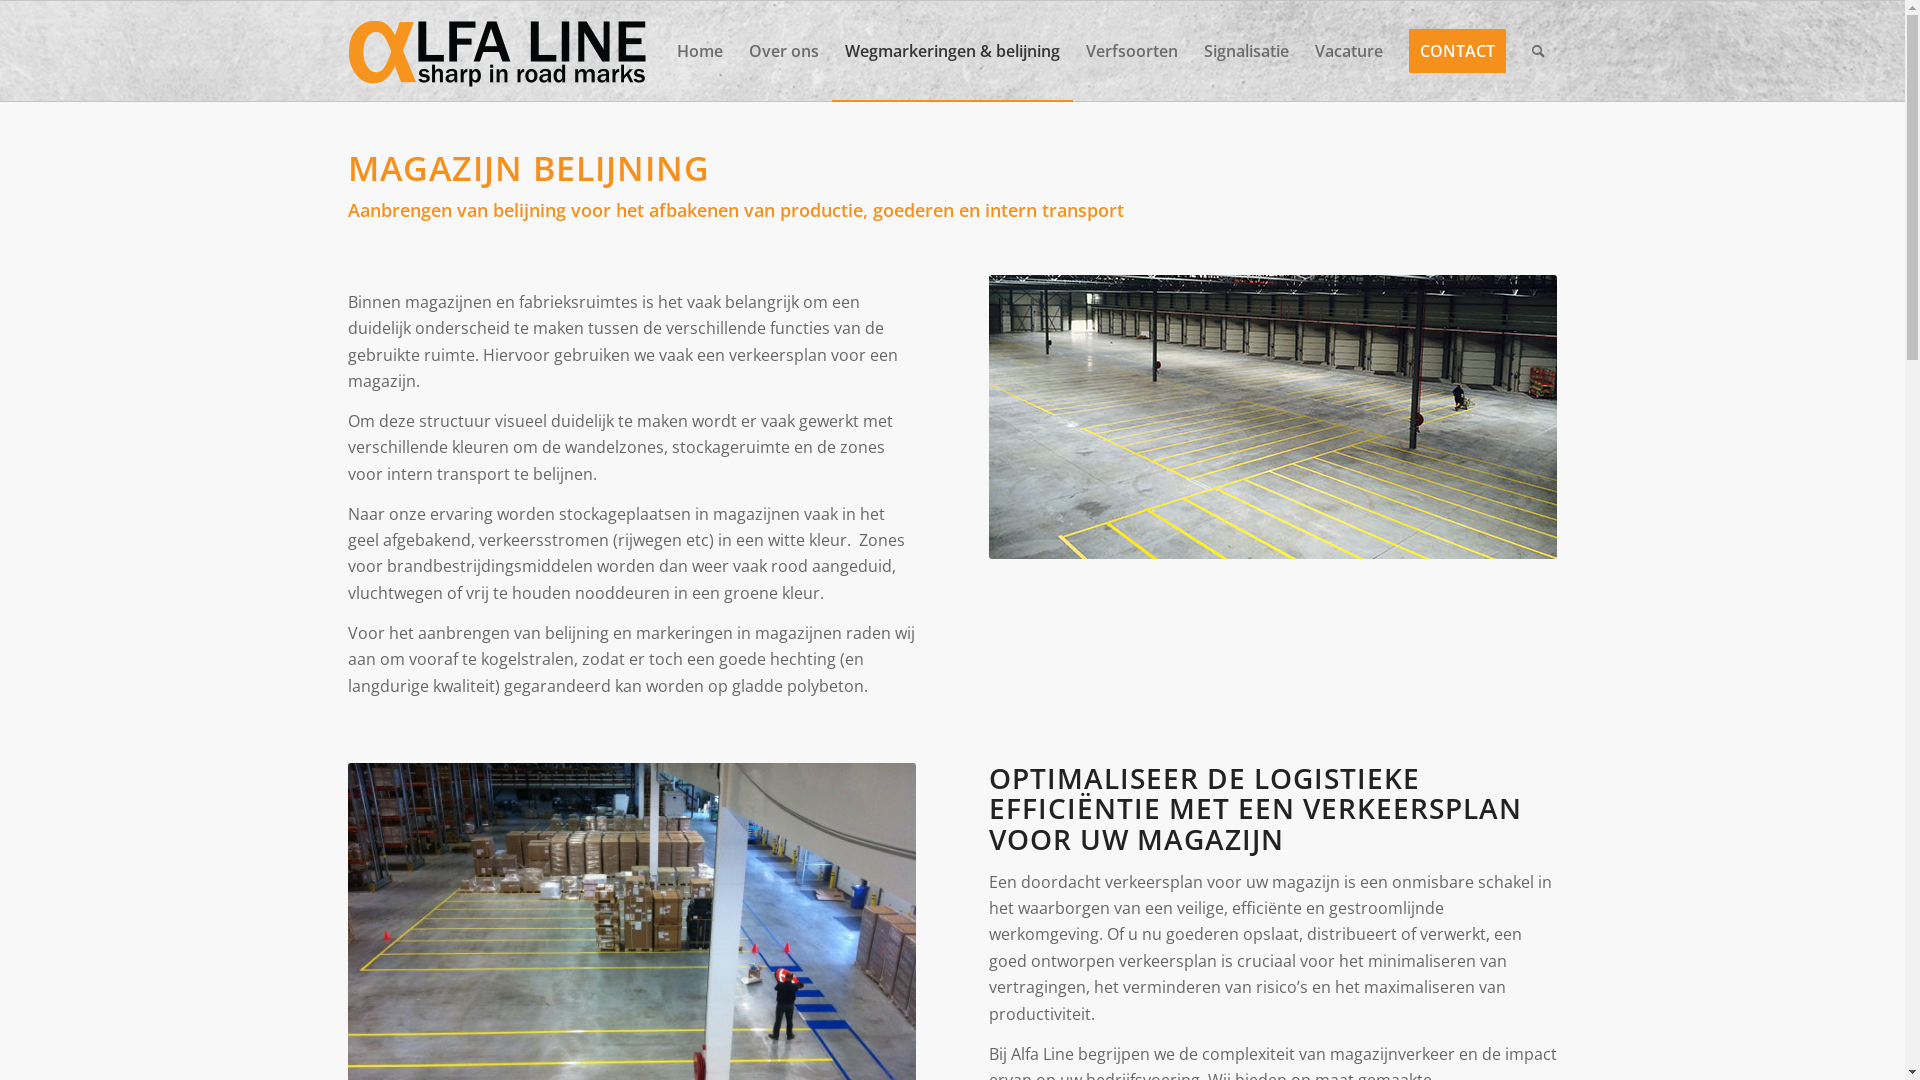 This screenshot has height=1080, width=1920. What do you see at coordinates (952, 51) in the screenshot?
I see `Wegmarkeringen & belijning` at bounding box center [952, 51].